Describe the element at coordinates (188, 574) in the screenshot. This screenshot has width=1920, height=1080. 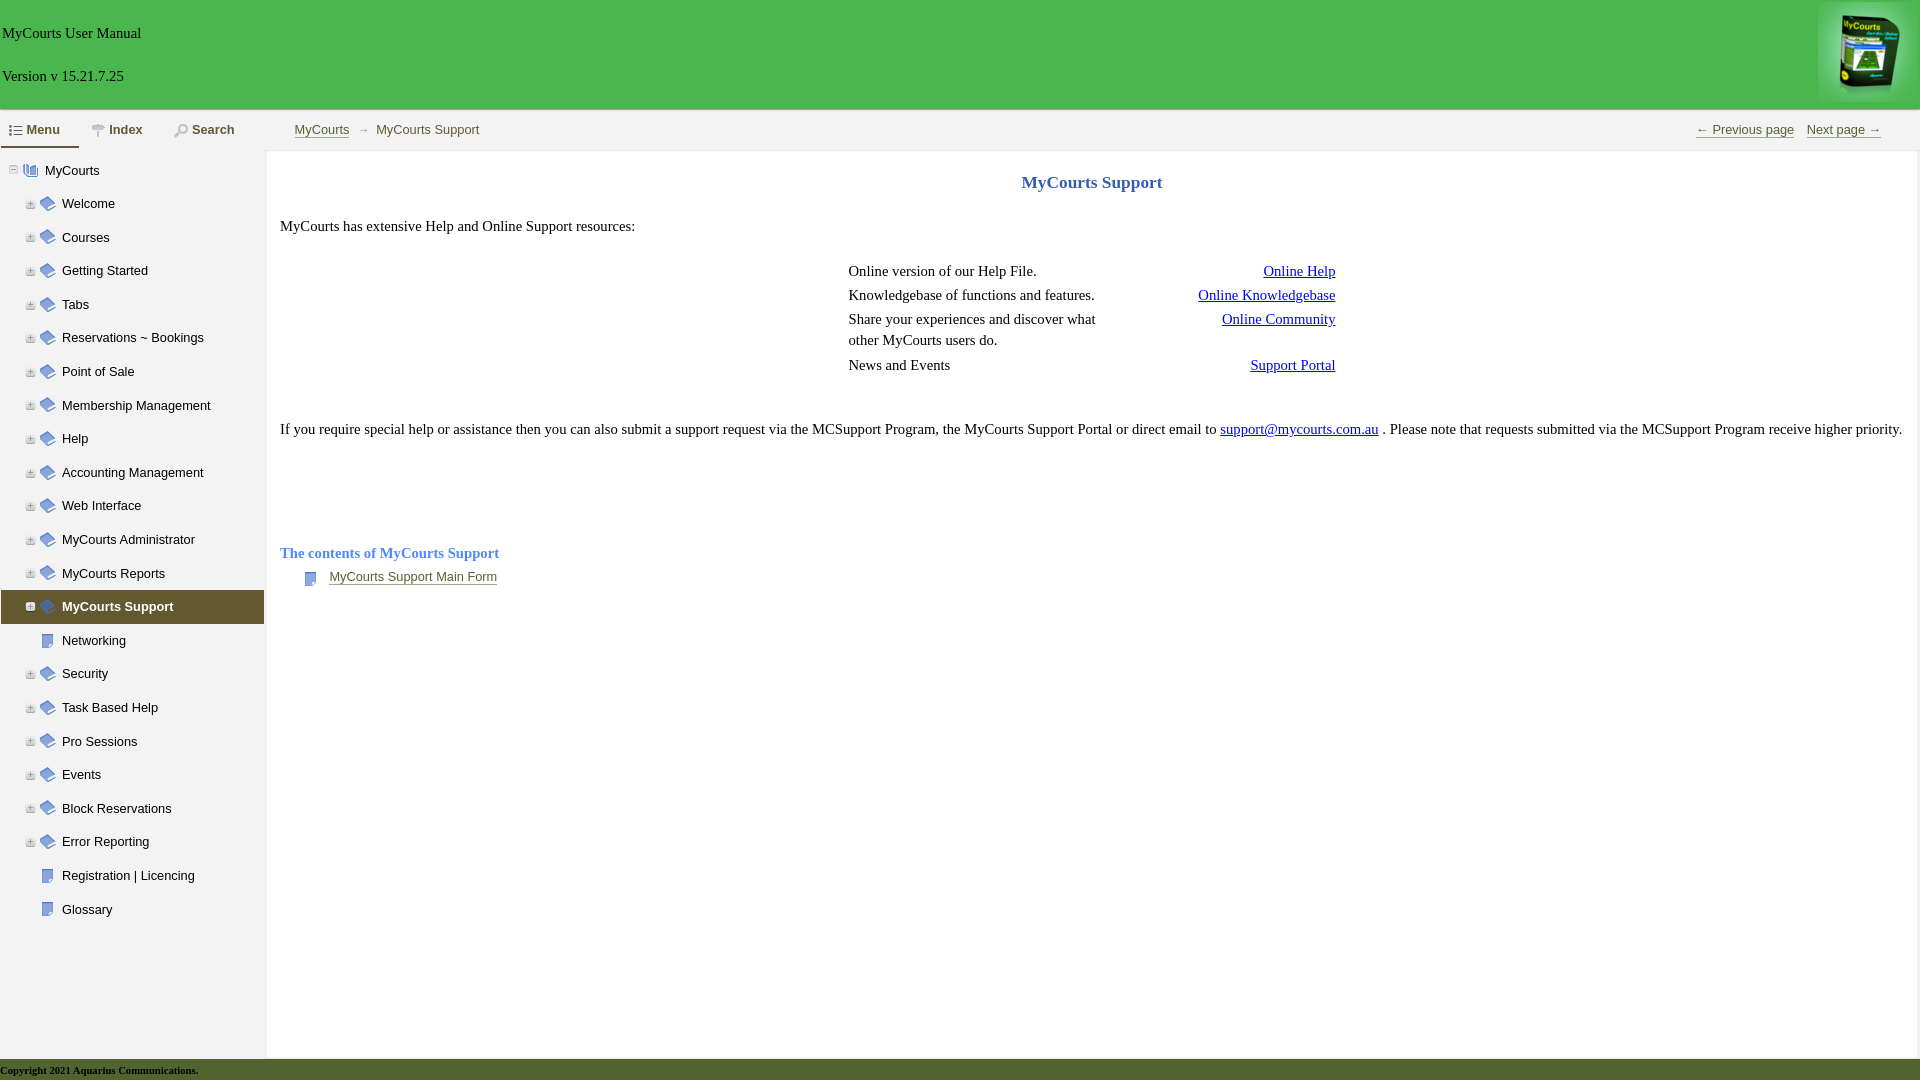
I see `MyCourts Reports` at that location.